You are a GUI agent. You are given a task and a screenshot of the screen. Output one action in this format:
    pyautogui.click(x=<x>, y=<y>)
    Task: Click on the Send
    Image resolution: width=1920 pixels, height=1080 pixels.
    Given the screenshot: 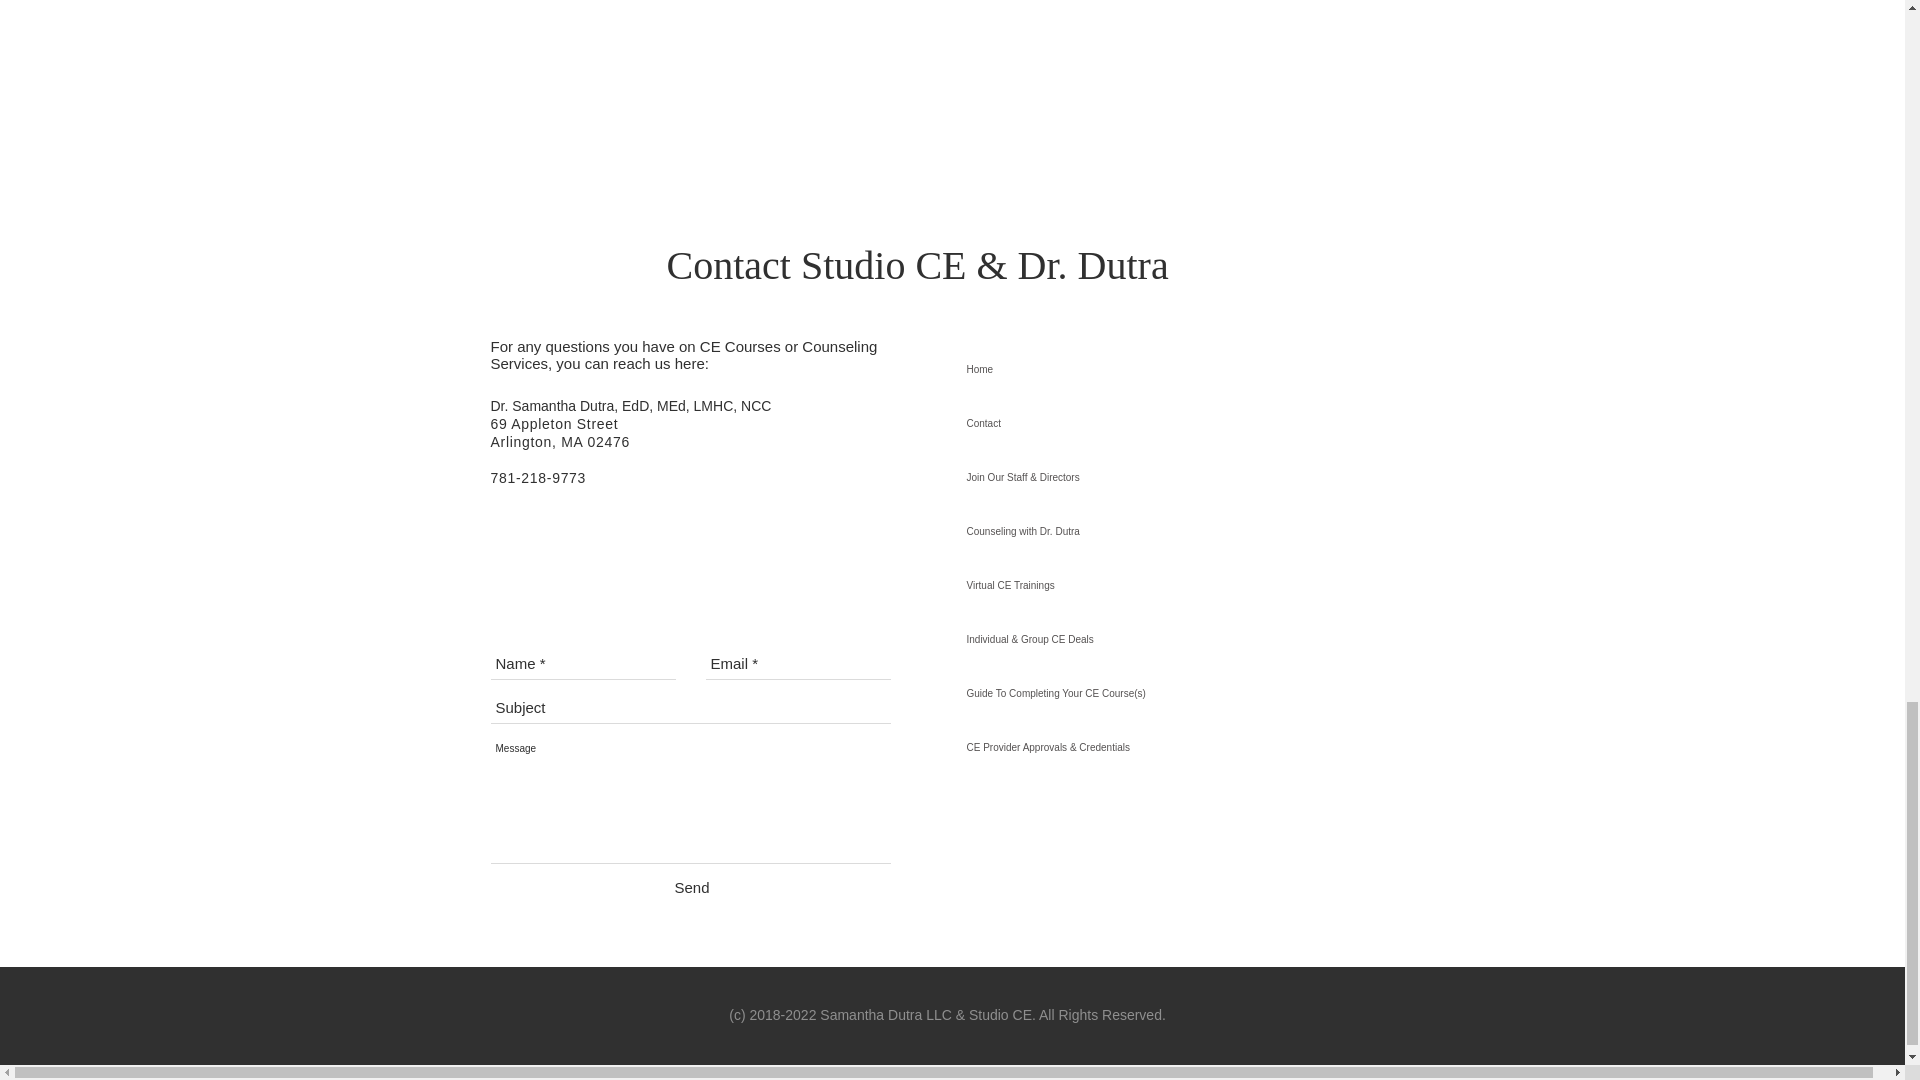 What is the action you would take?
    pyautogui.click(x=690, y=886)
    